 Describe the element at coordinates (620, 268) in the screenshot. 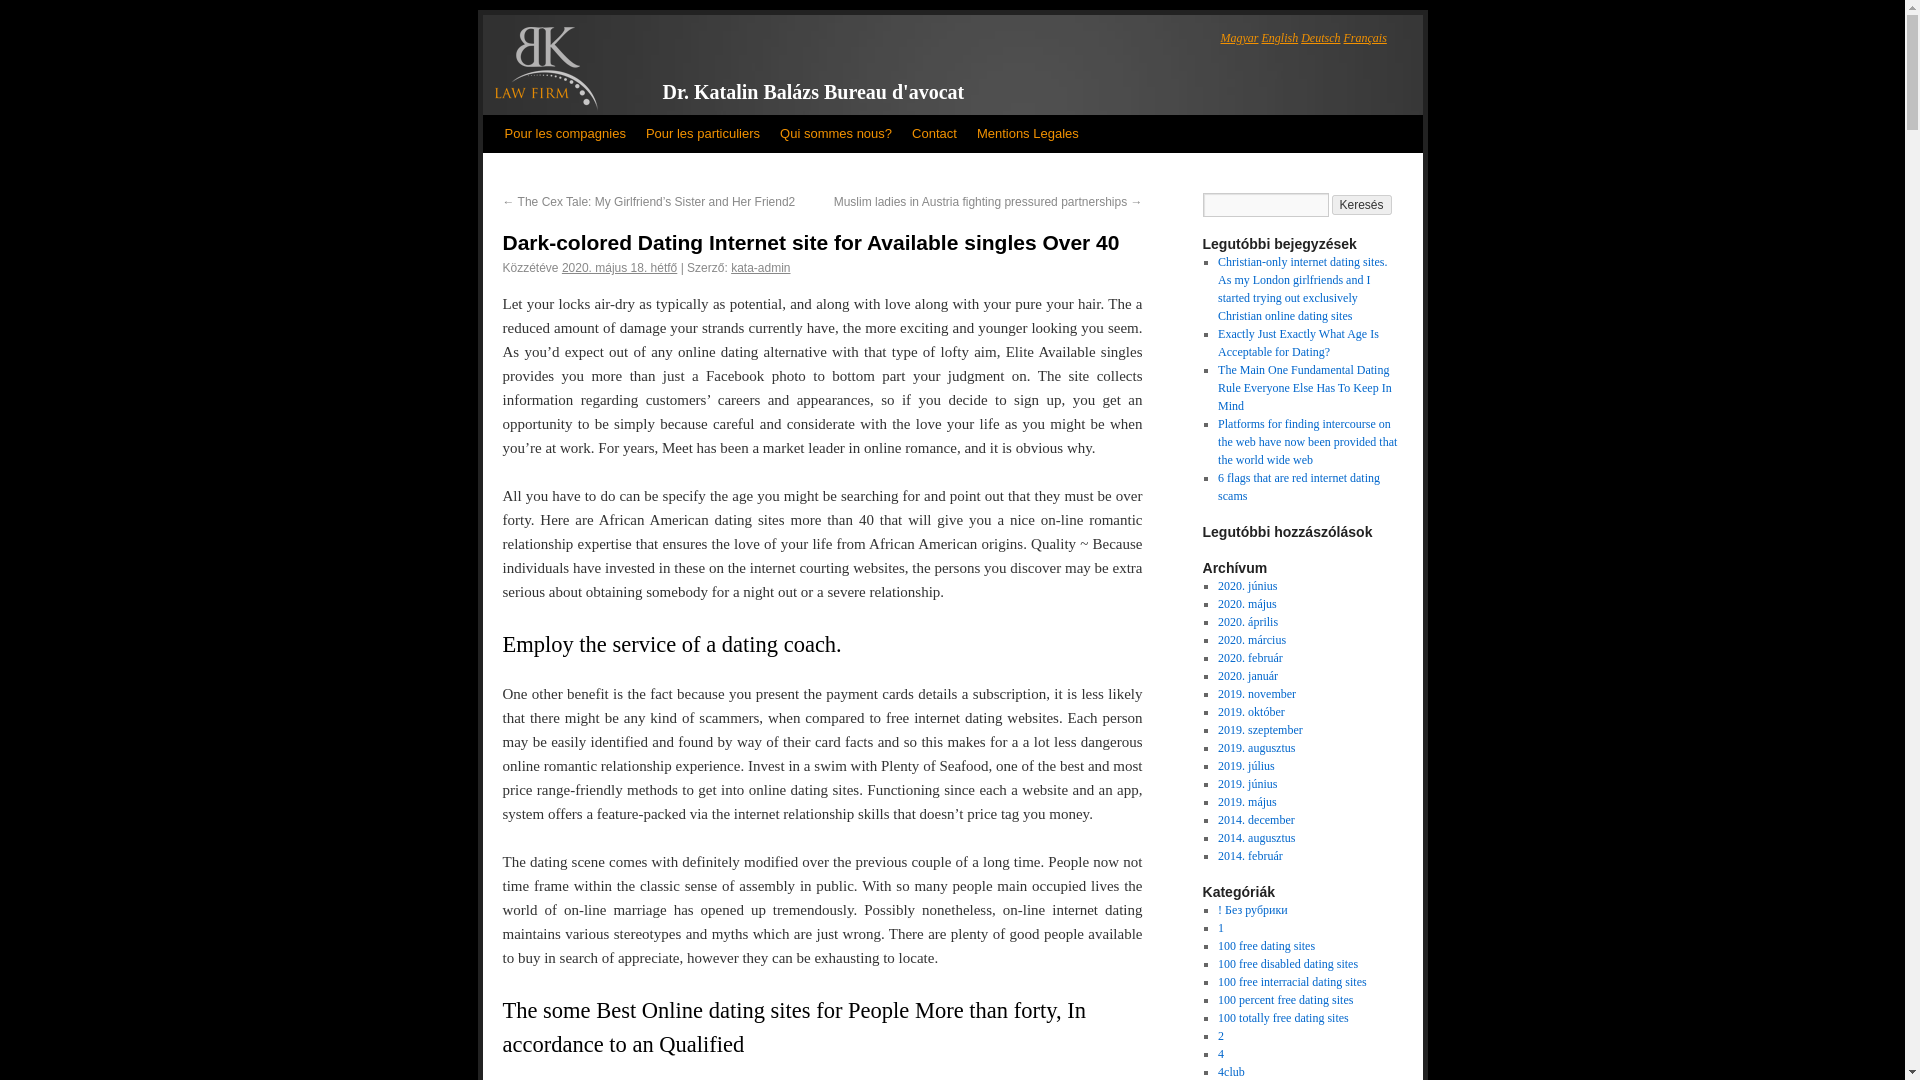

I see `18:20` at that location.